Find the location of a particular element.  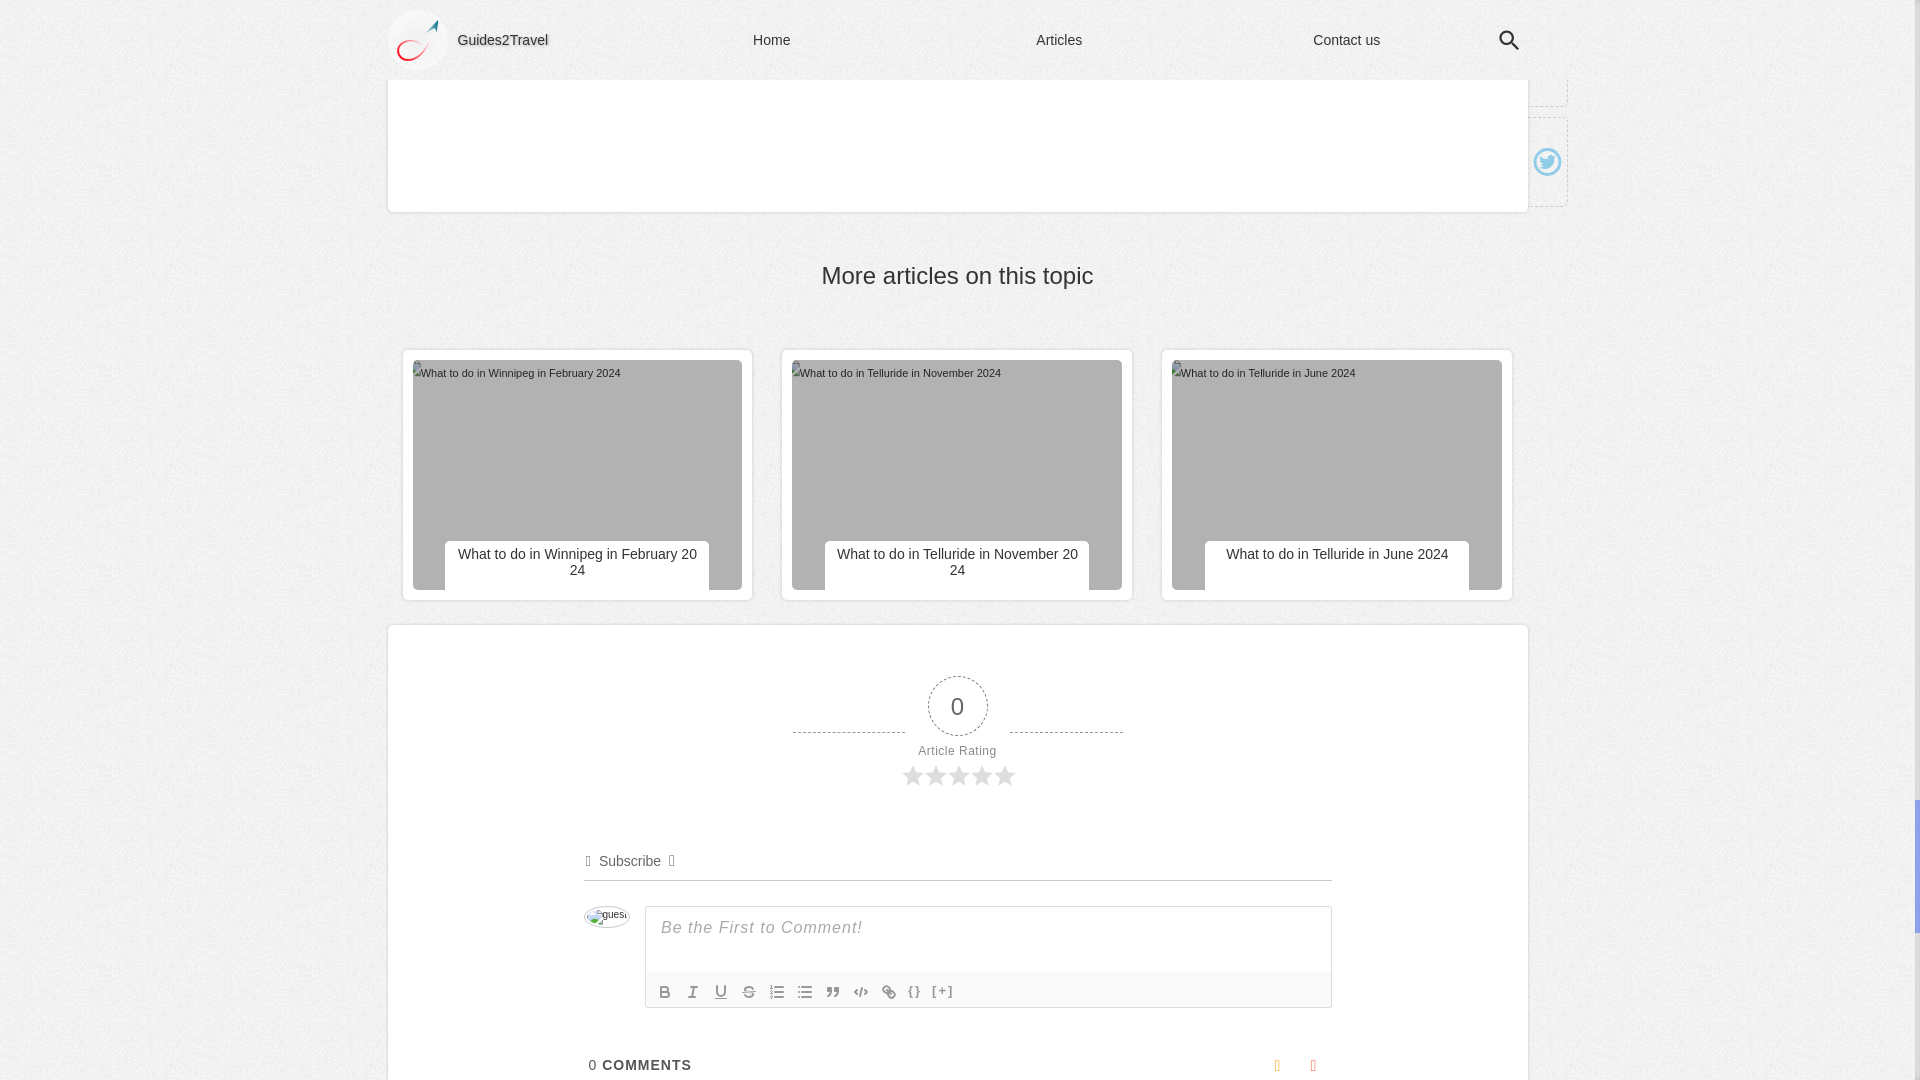

Code Block is located at coordinates (860, 992).